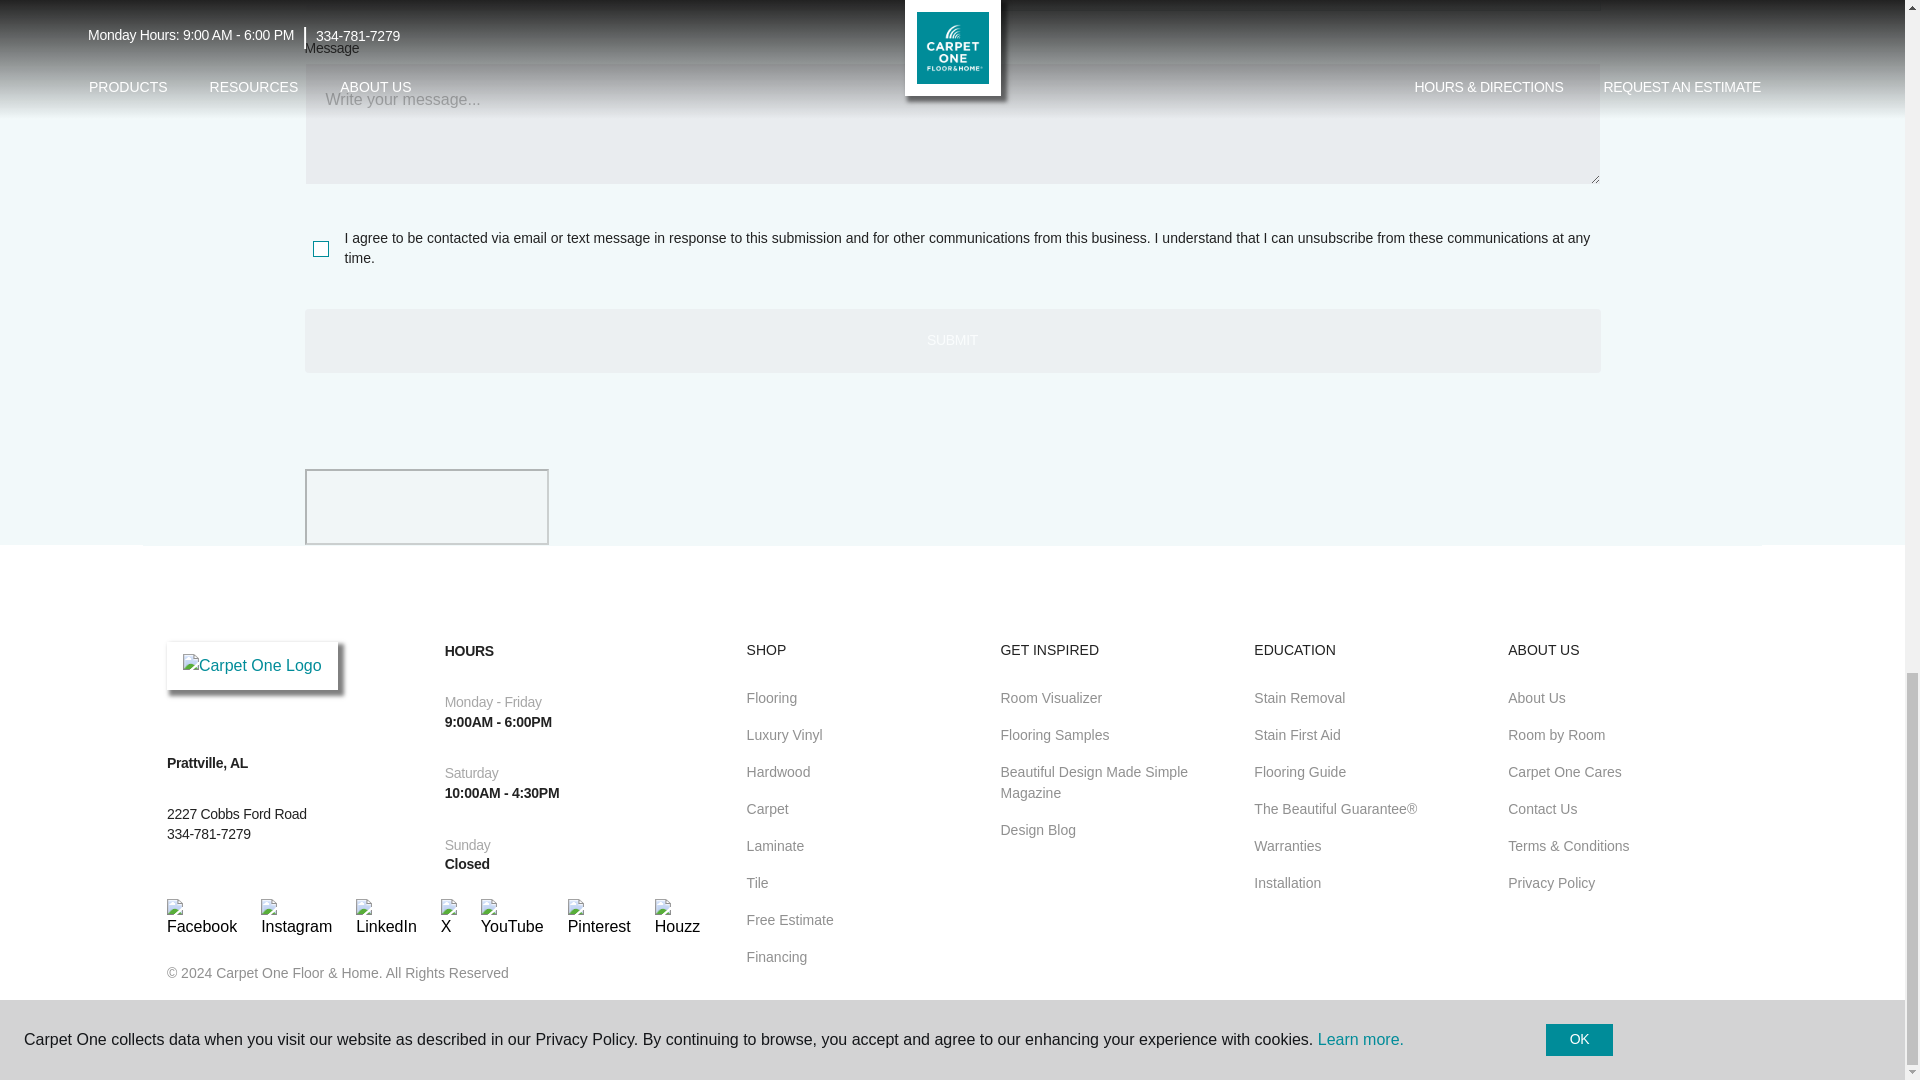 The height and width of the screenshot is (1080, 1920). Describe the element at coordinates (951, 123) in the screenshot. I see `MyMessage` at that location.